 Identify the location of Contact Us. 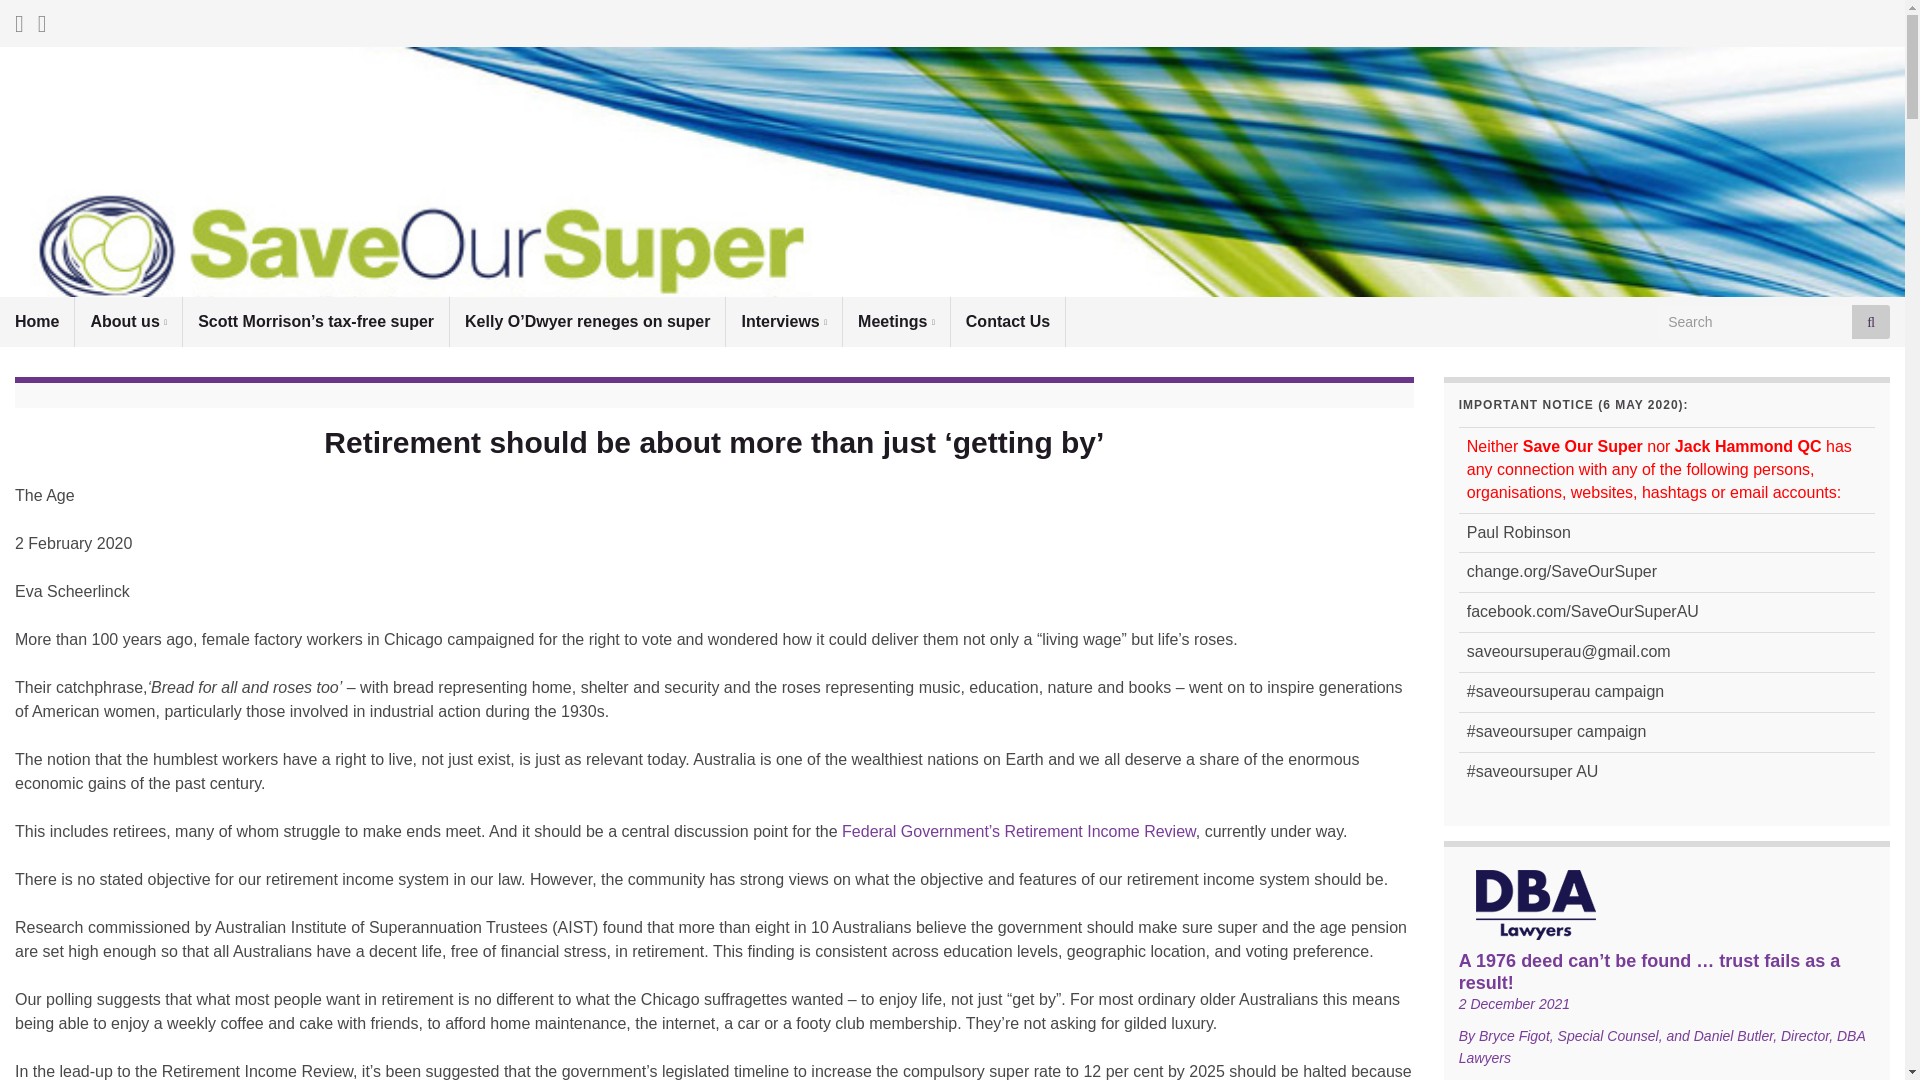
(1008, 322).